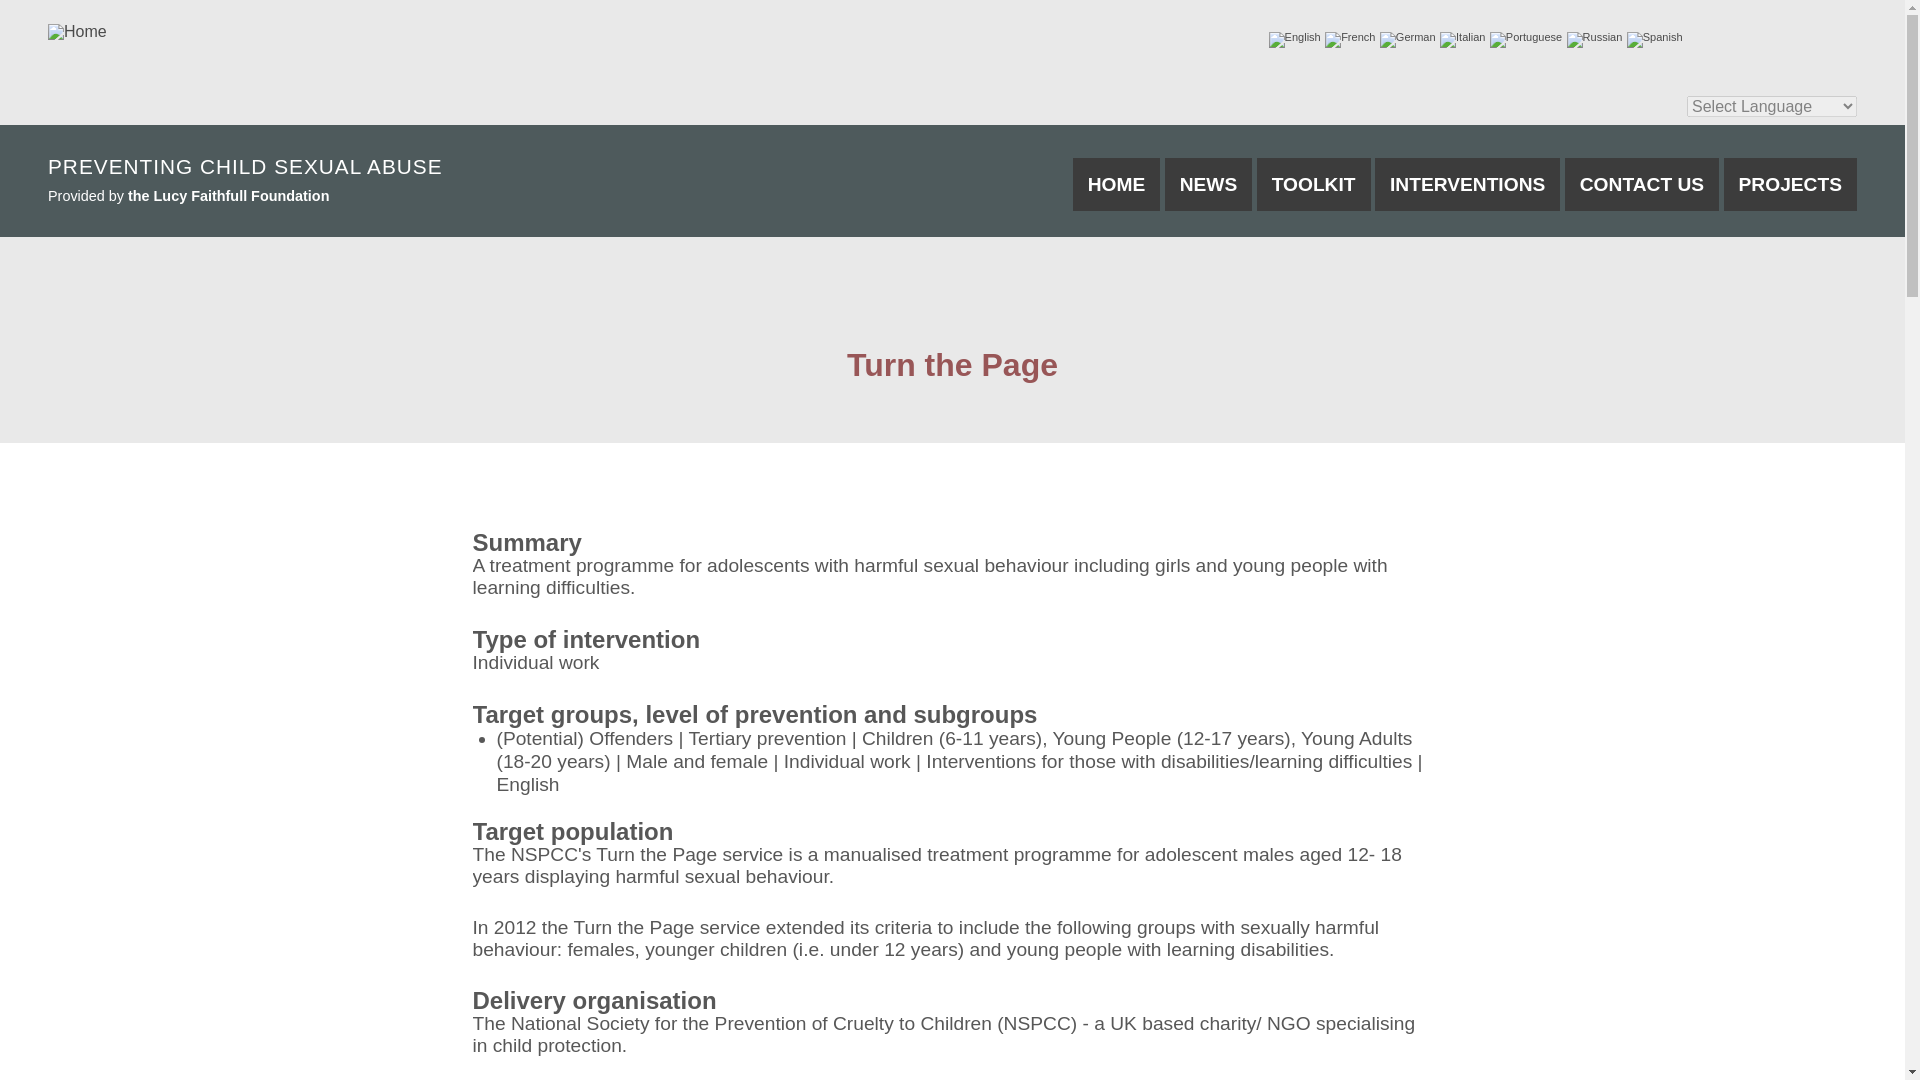 The width and height of the screenshot is (1920, 1080). I want to click on Russian, so click(1594, 108).